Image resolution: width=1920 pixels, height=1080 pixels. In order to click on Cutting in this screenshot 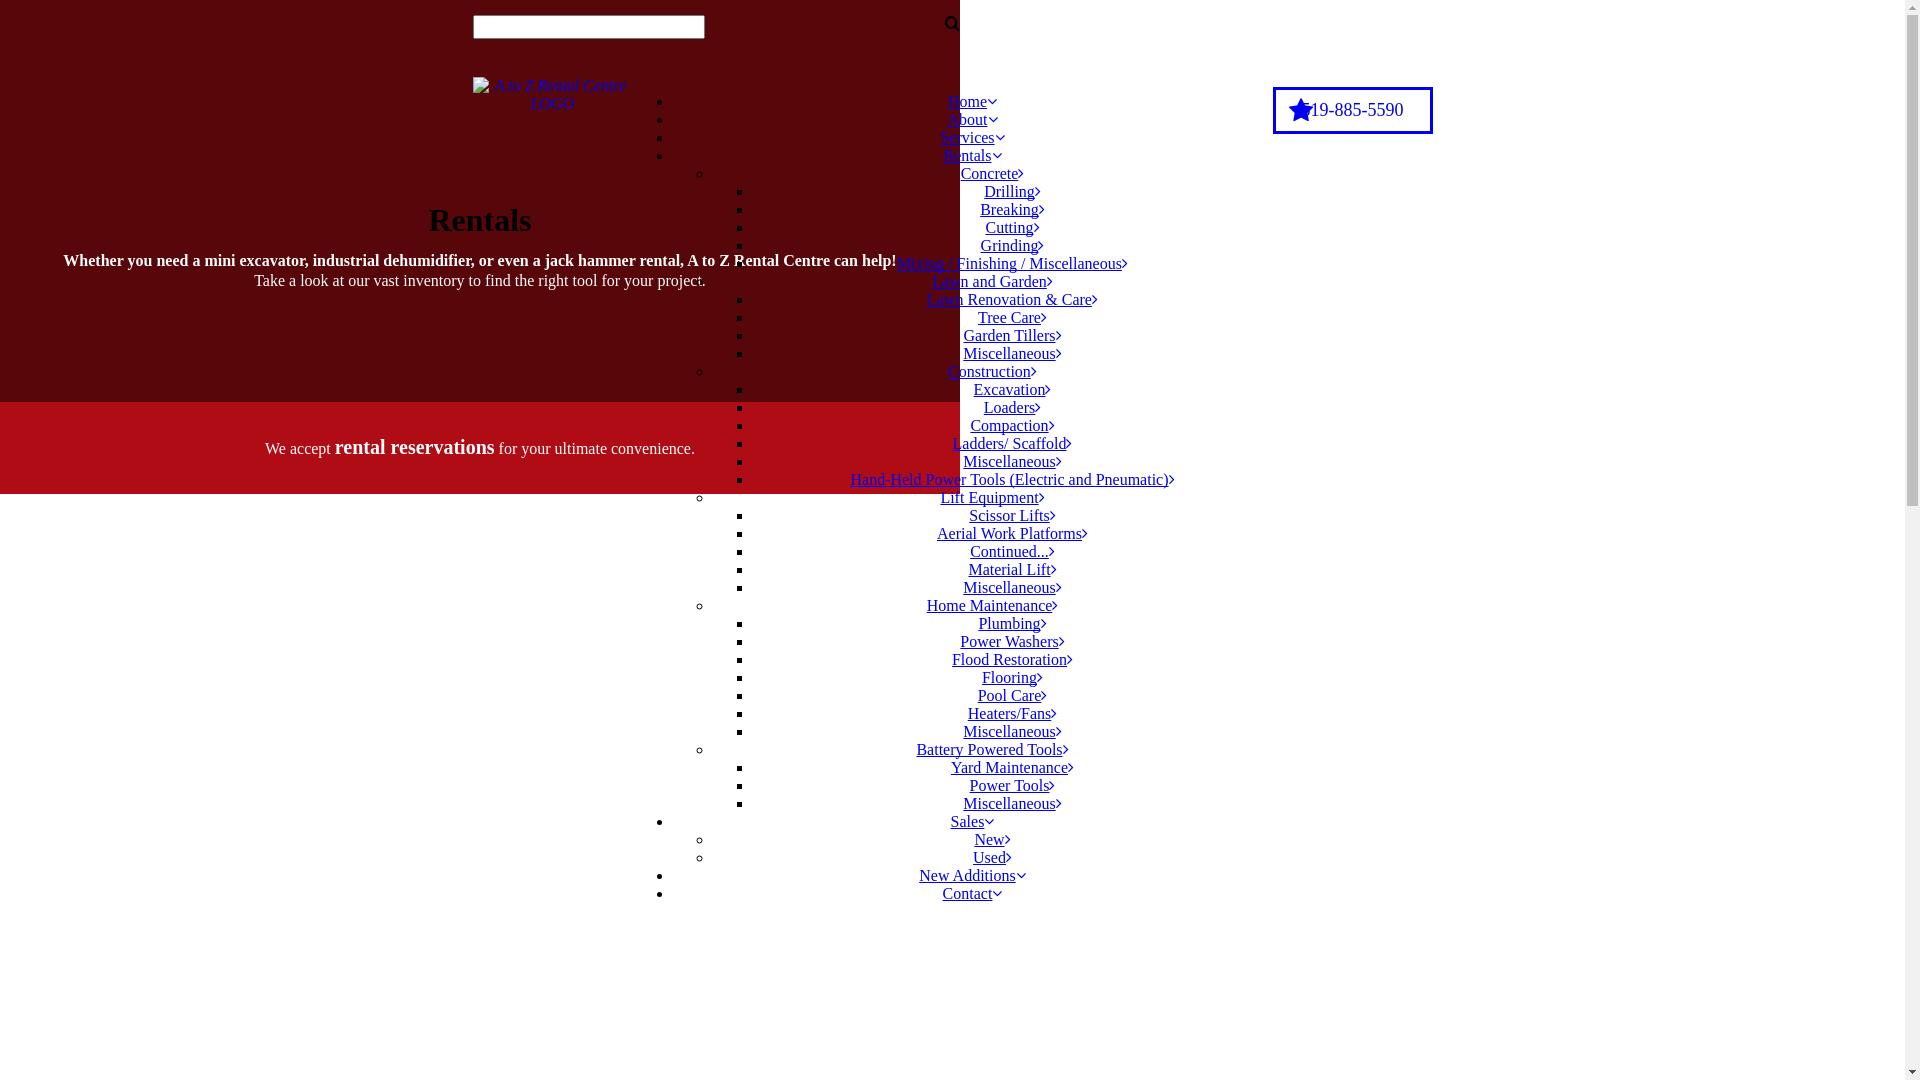, I will do `click(1012, 228)`.